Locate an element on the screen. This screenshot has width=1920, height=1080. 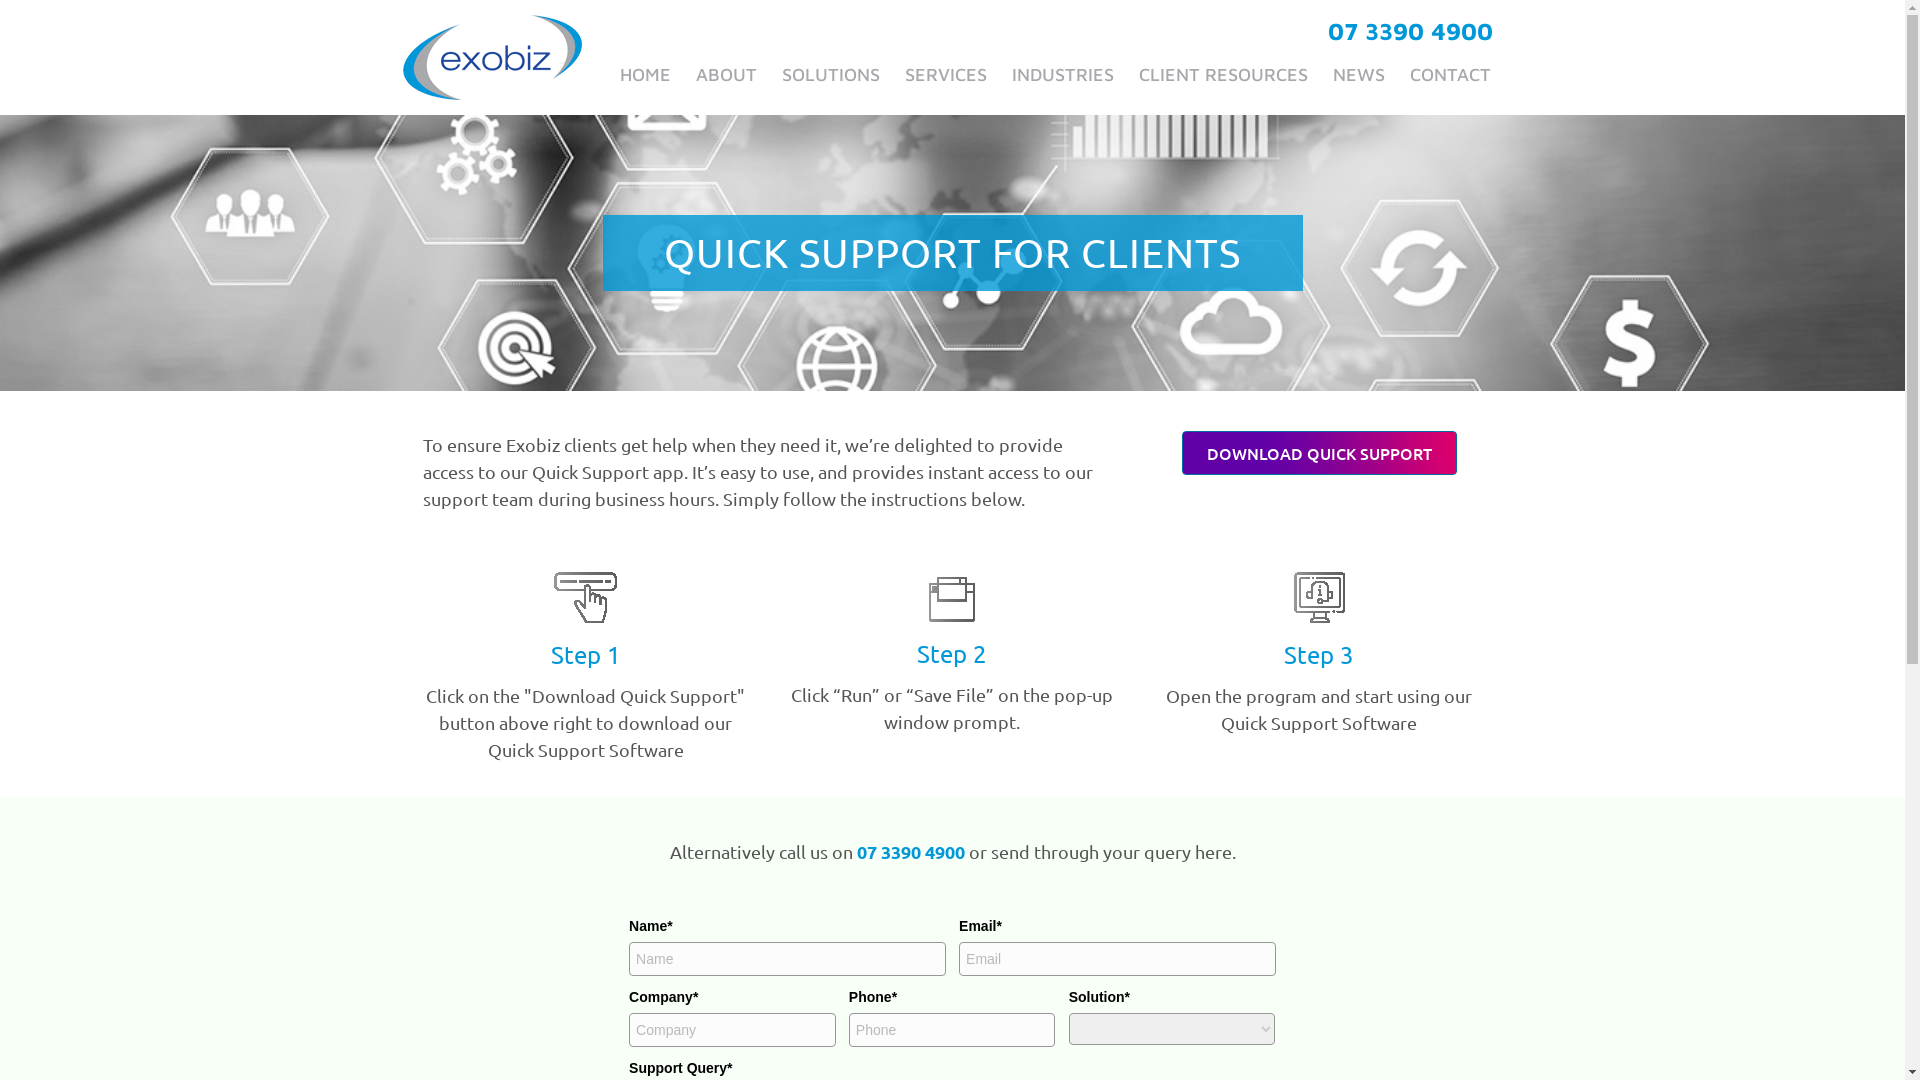
icn-quick-support-bw is located at coordinates (586, 598).